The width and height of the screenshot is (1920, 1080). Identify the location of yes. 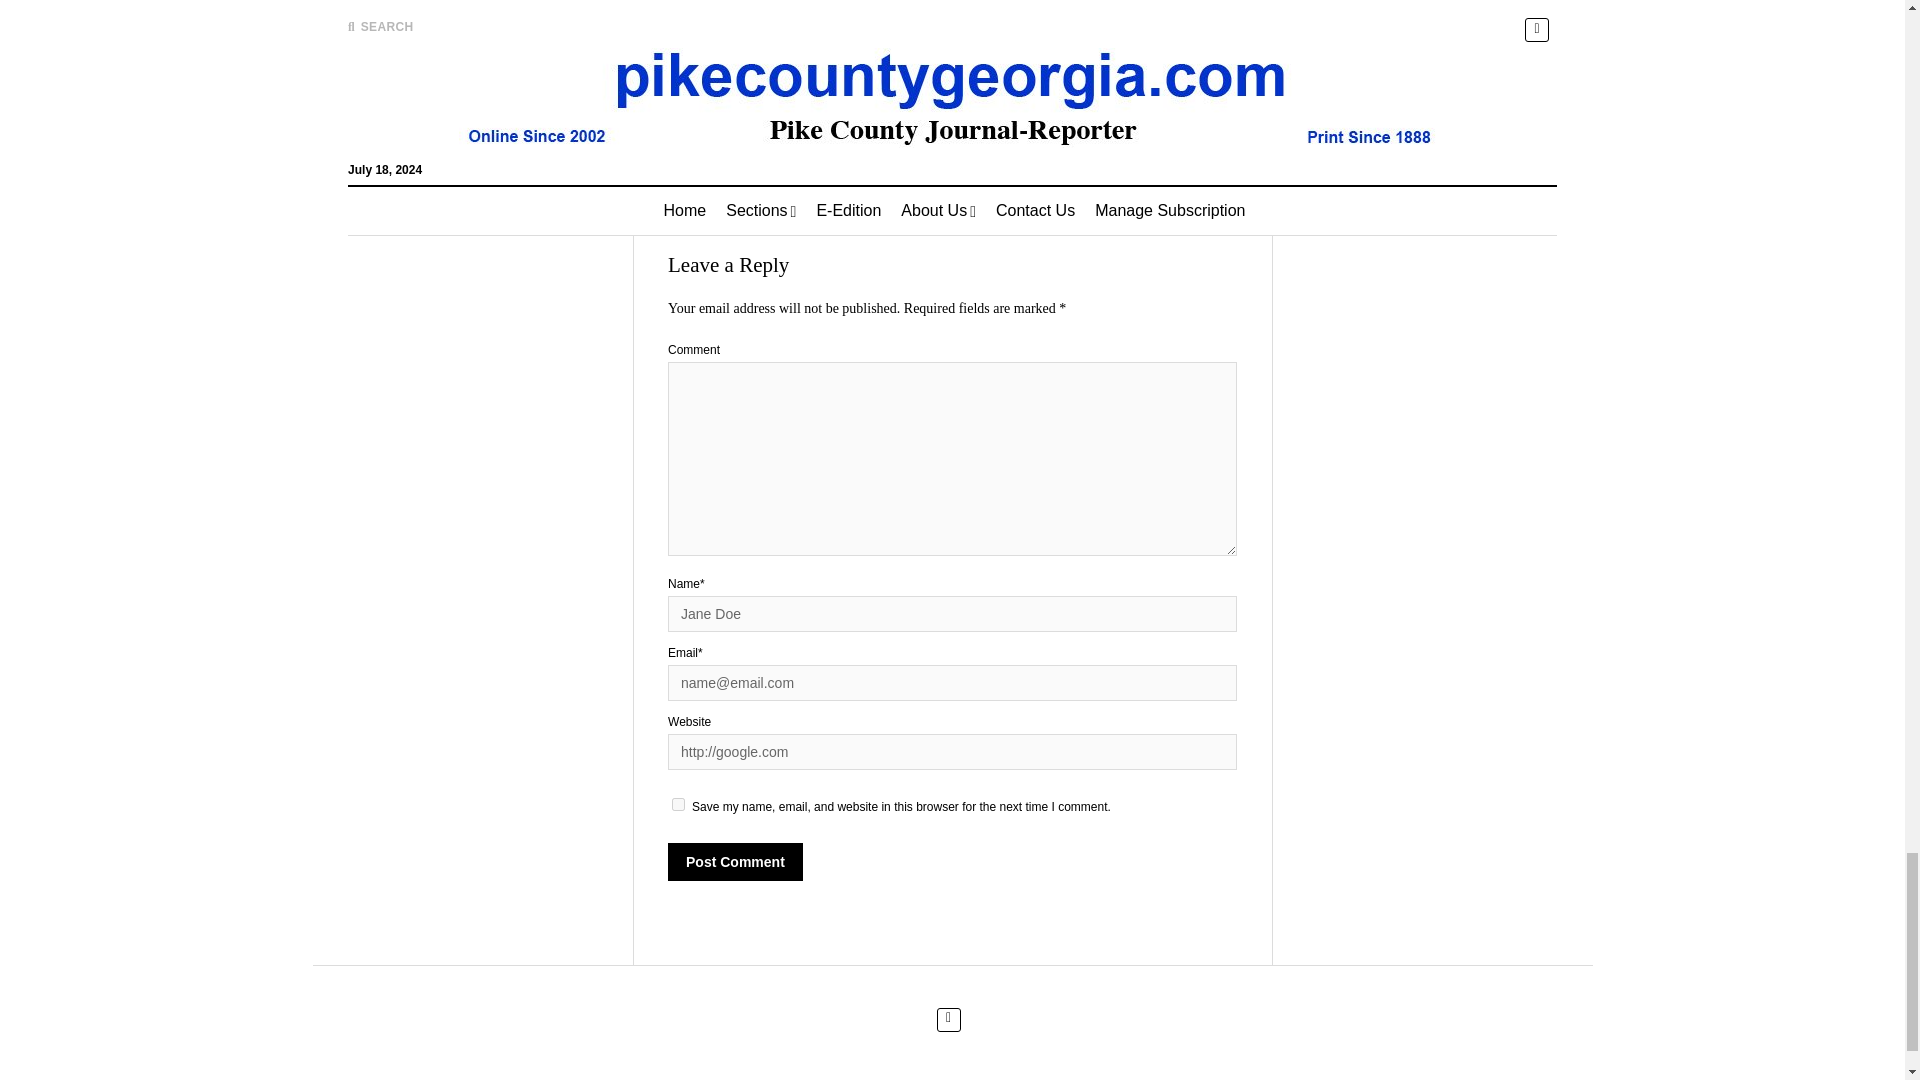
(678, 804).